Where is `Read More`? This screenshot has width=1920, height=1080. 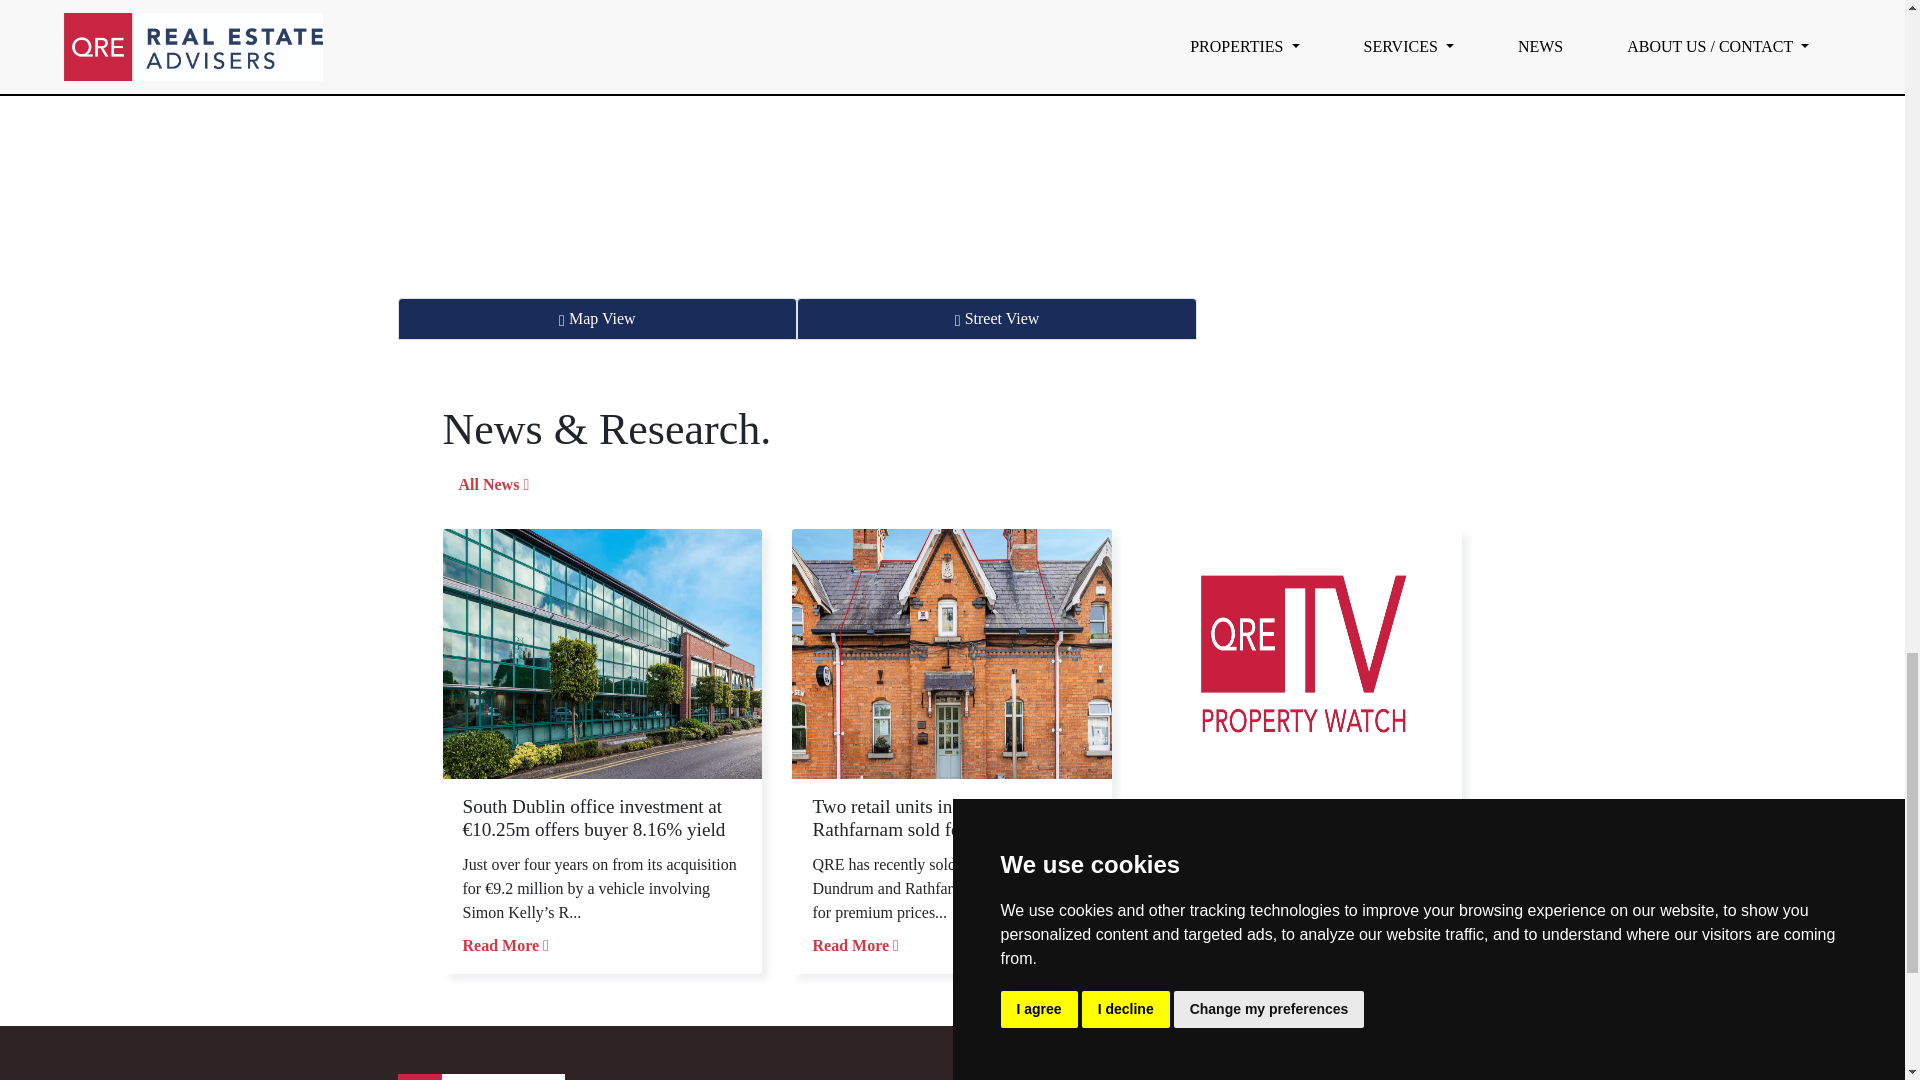 Read More is located at coordinates (1204, 945).